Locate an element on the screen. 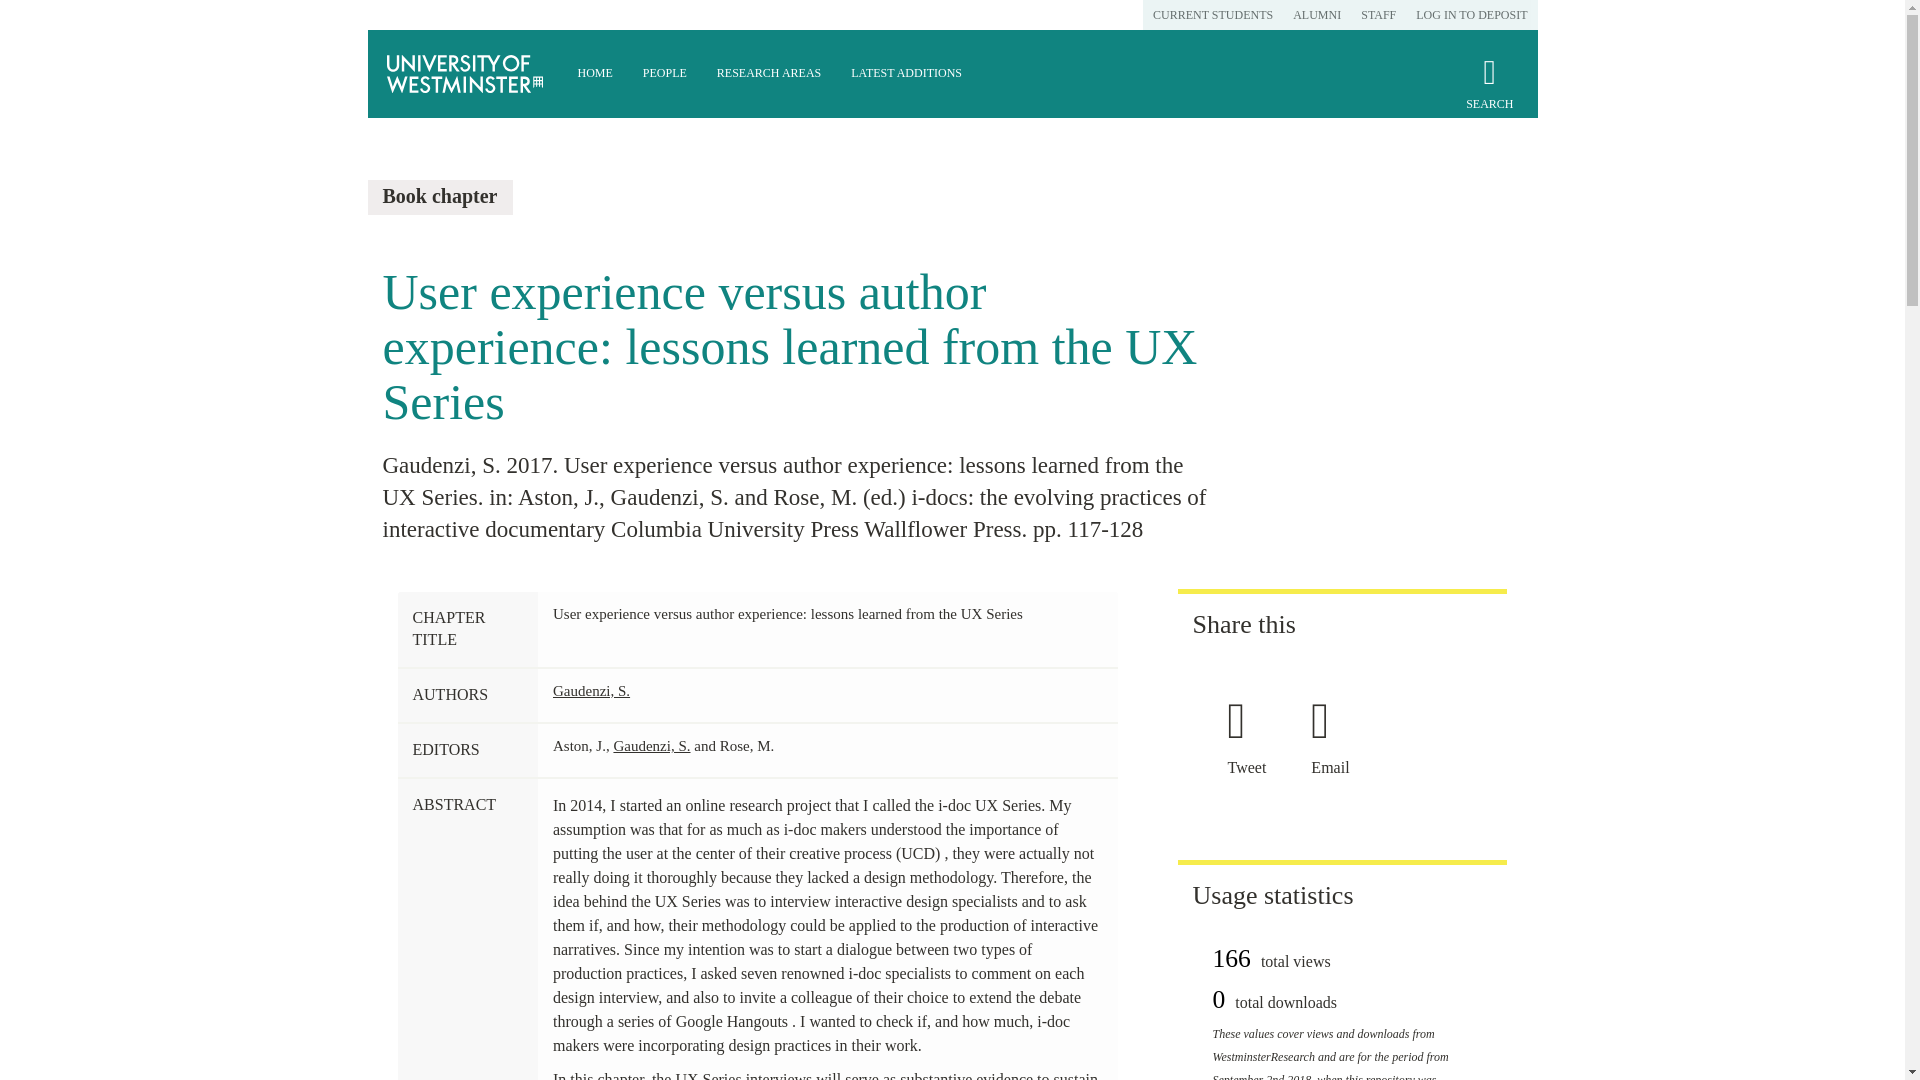  LATEST ADDITIONS is located at coordinates (906, 74).